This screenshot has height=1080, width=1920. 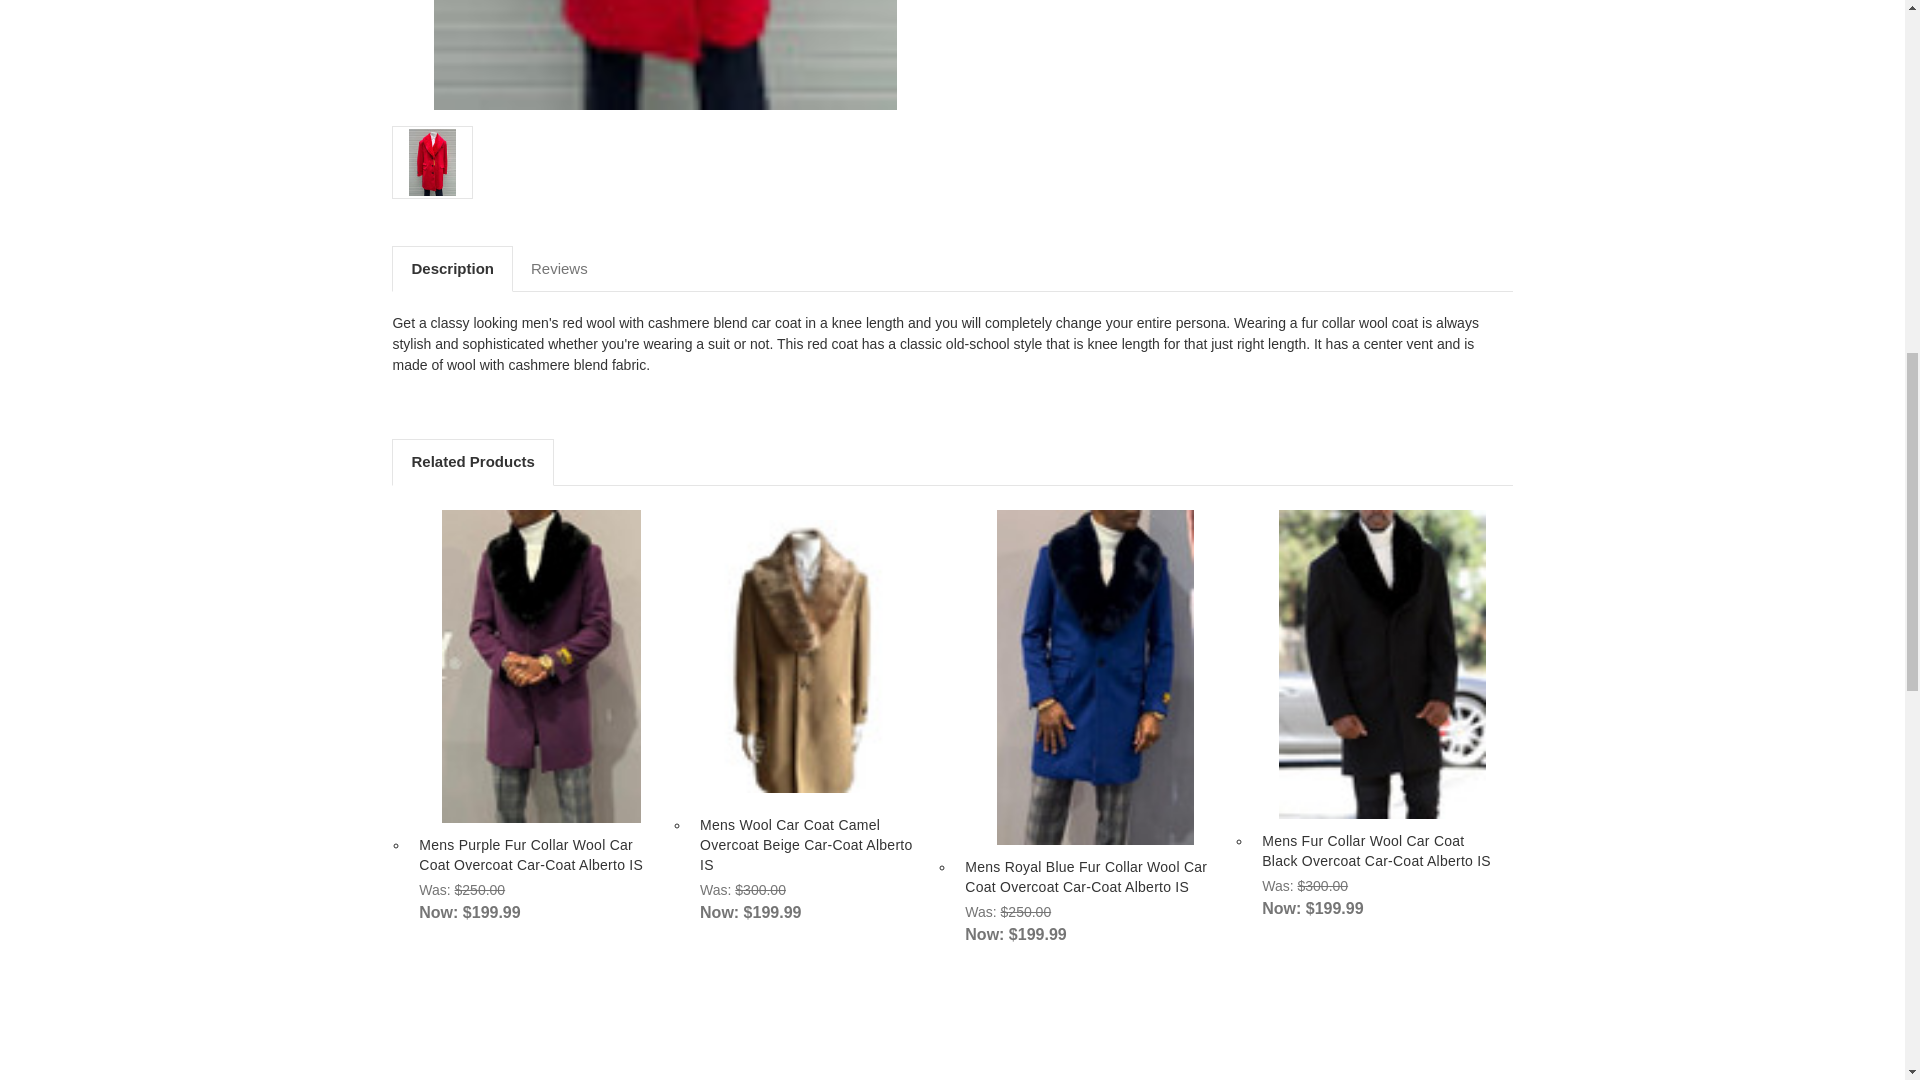 I want to click on Email, so click(x=1010, y=8).